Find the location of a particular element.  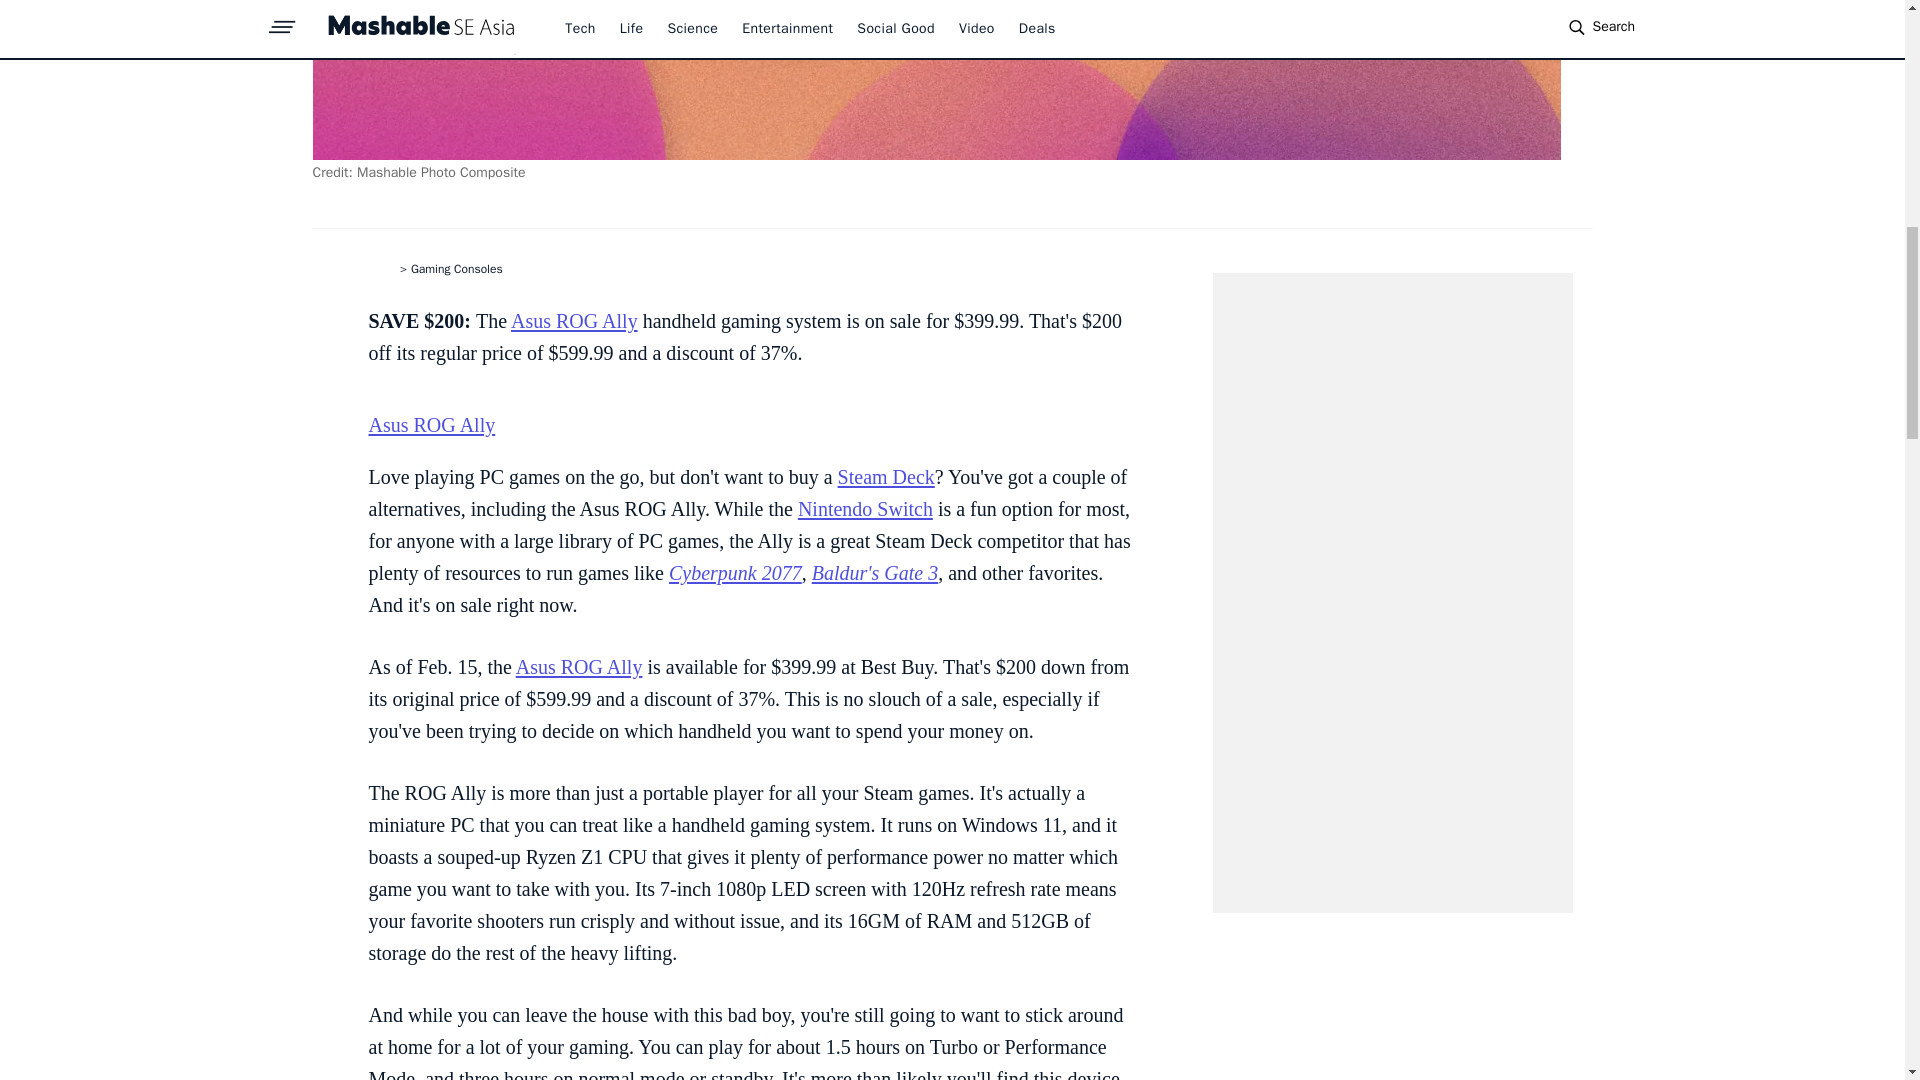

Baldur's Gate 3 is located at coordinates (875, 572).